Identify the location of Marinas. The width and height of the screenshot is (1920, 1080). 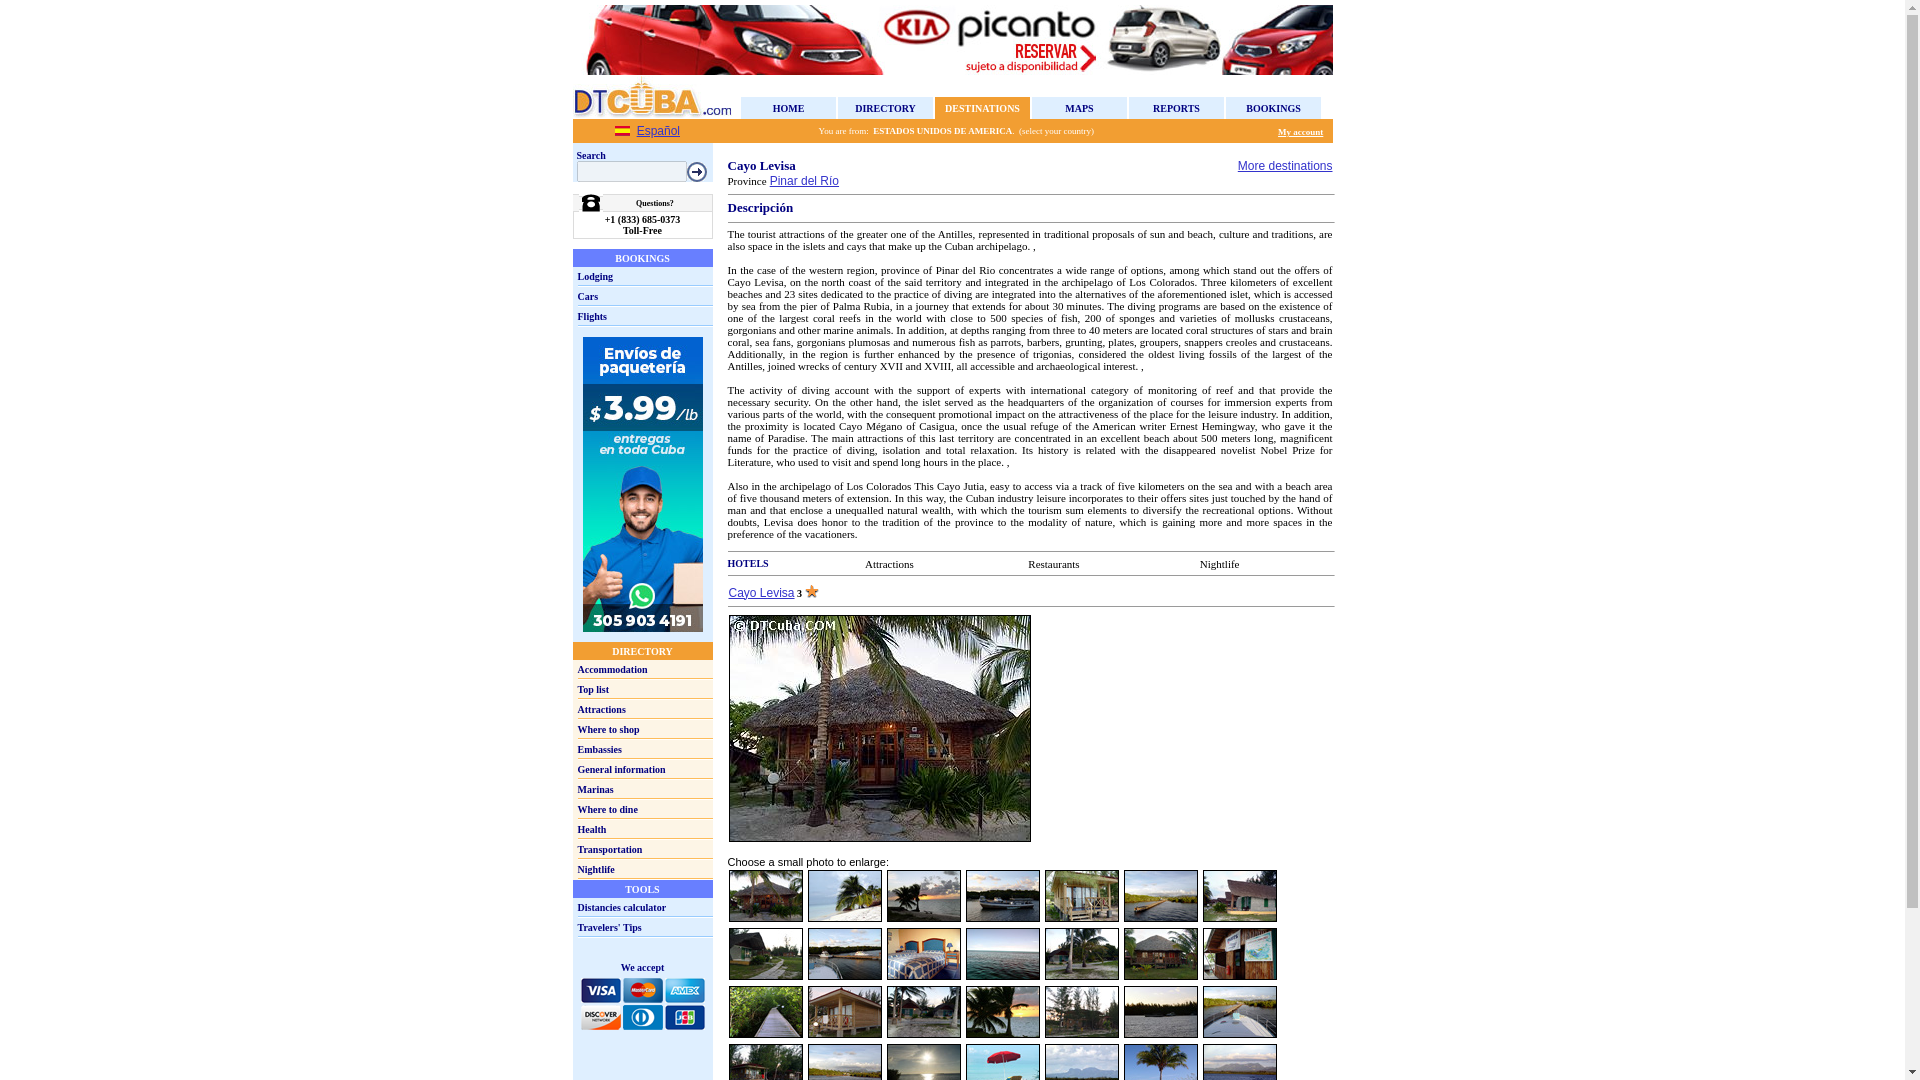
(596, 789).